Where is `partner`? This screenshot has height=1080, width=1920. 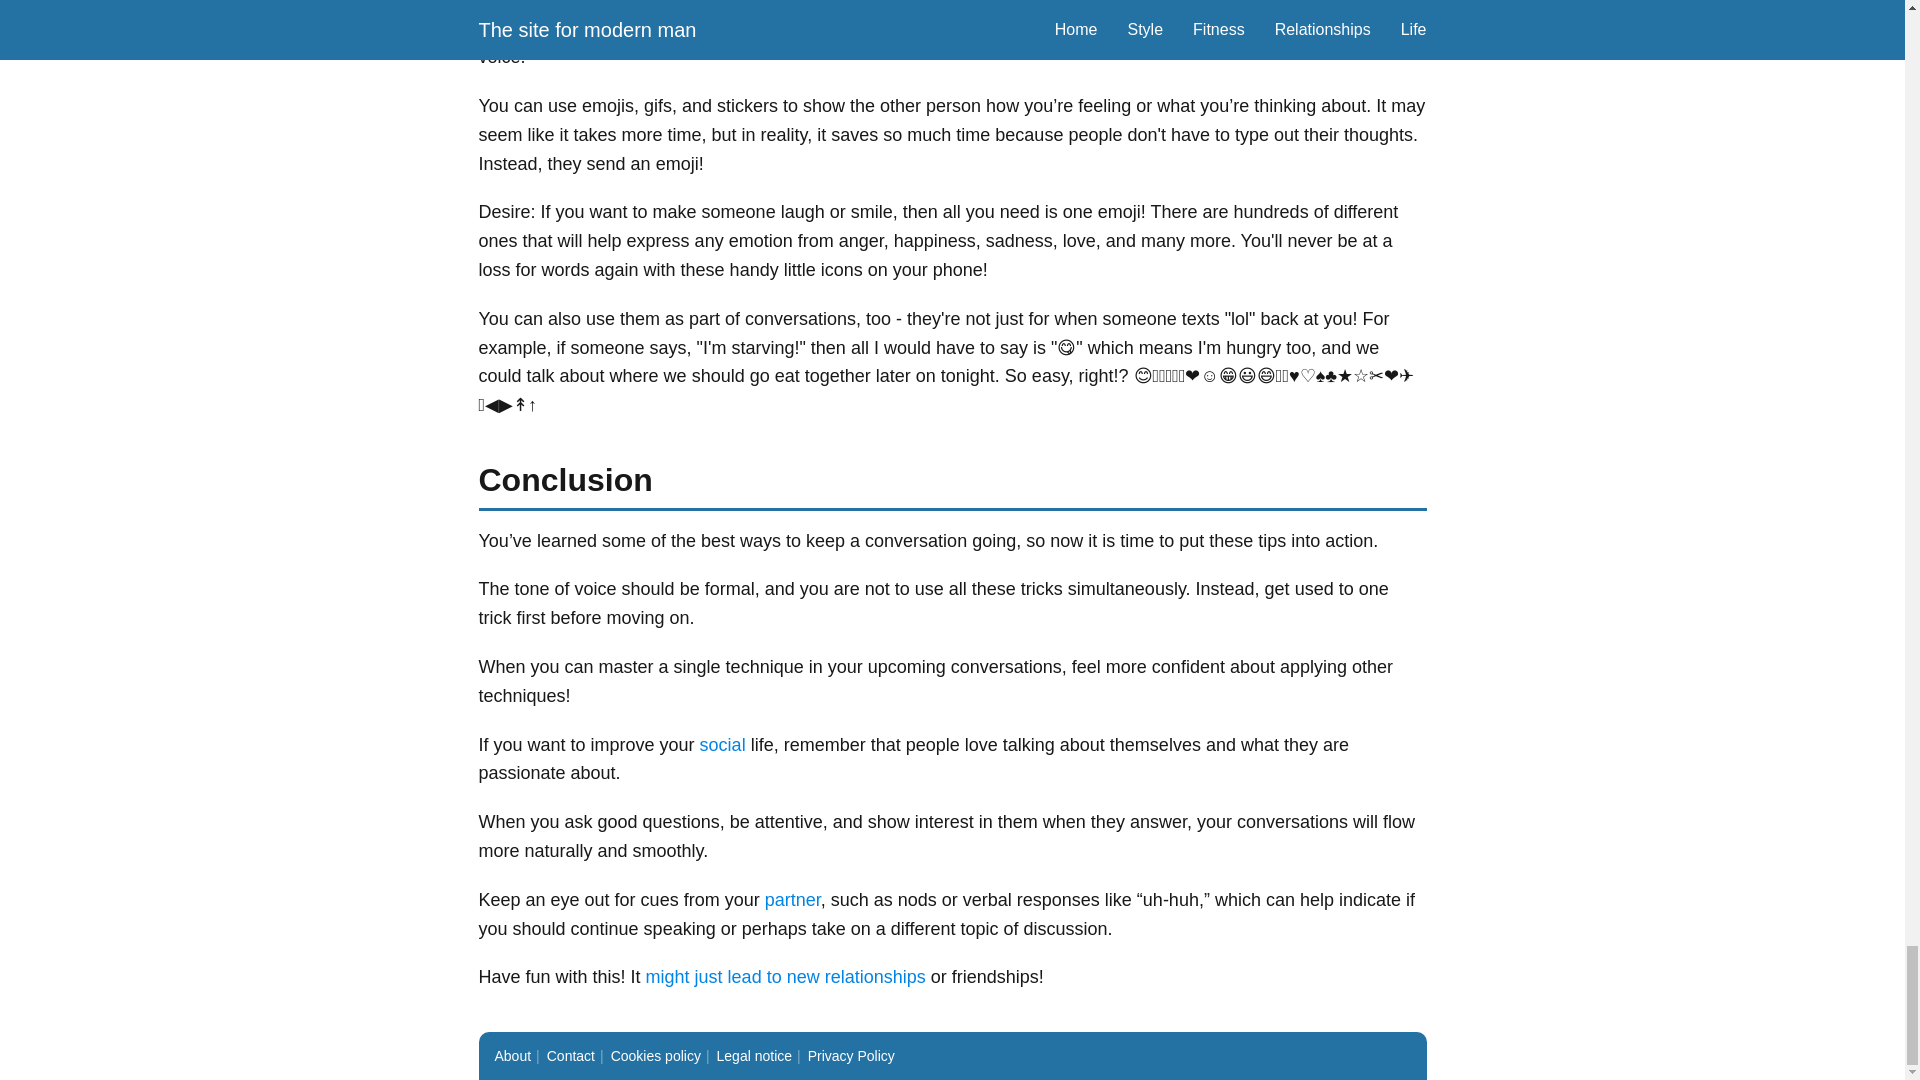 partner is located at coordinates (792, 900).